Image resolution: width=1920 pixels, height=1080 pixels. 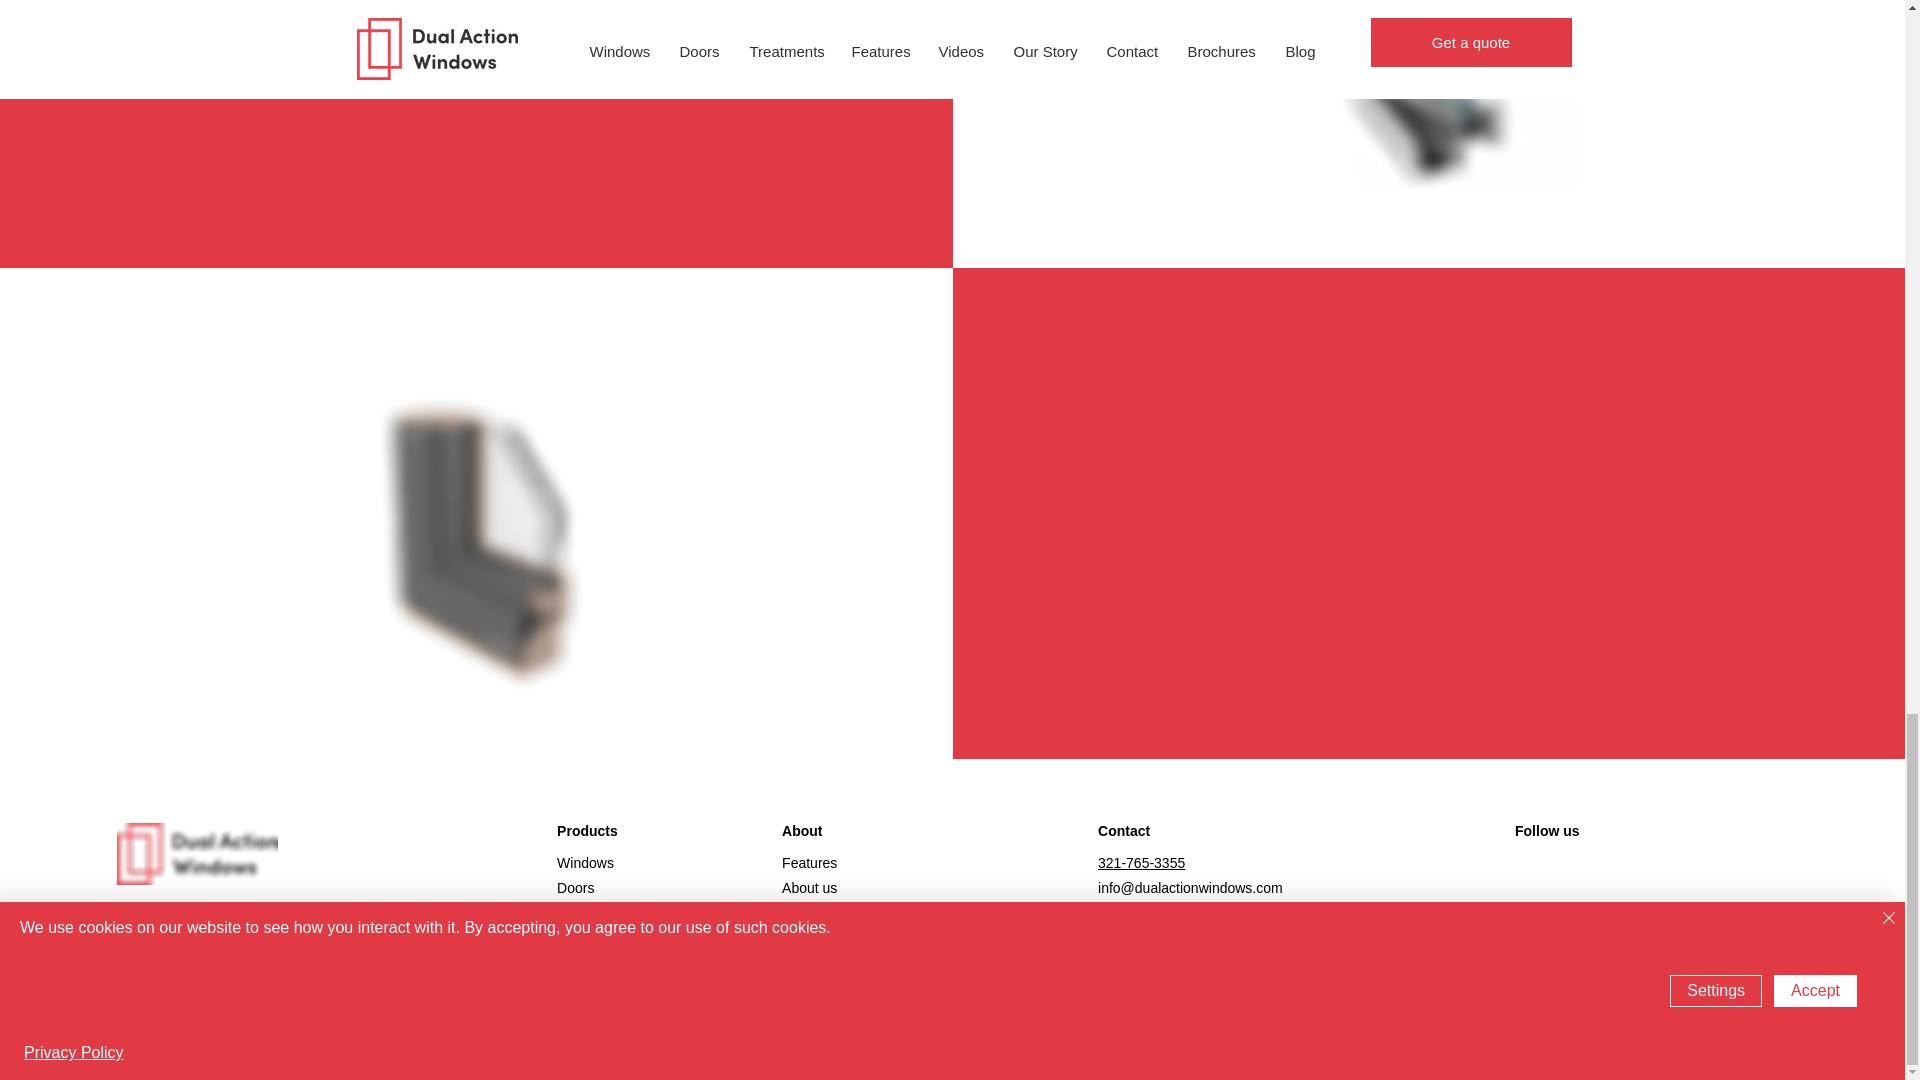 I want to click on Windows, so click(x=585, y=862).